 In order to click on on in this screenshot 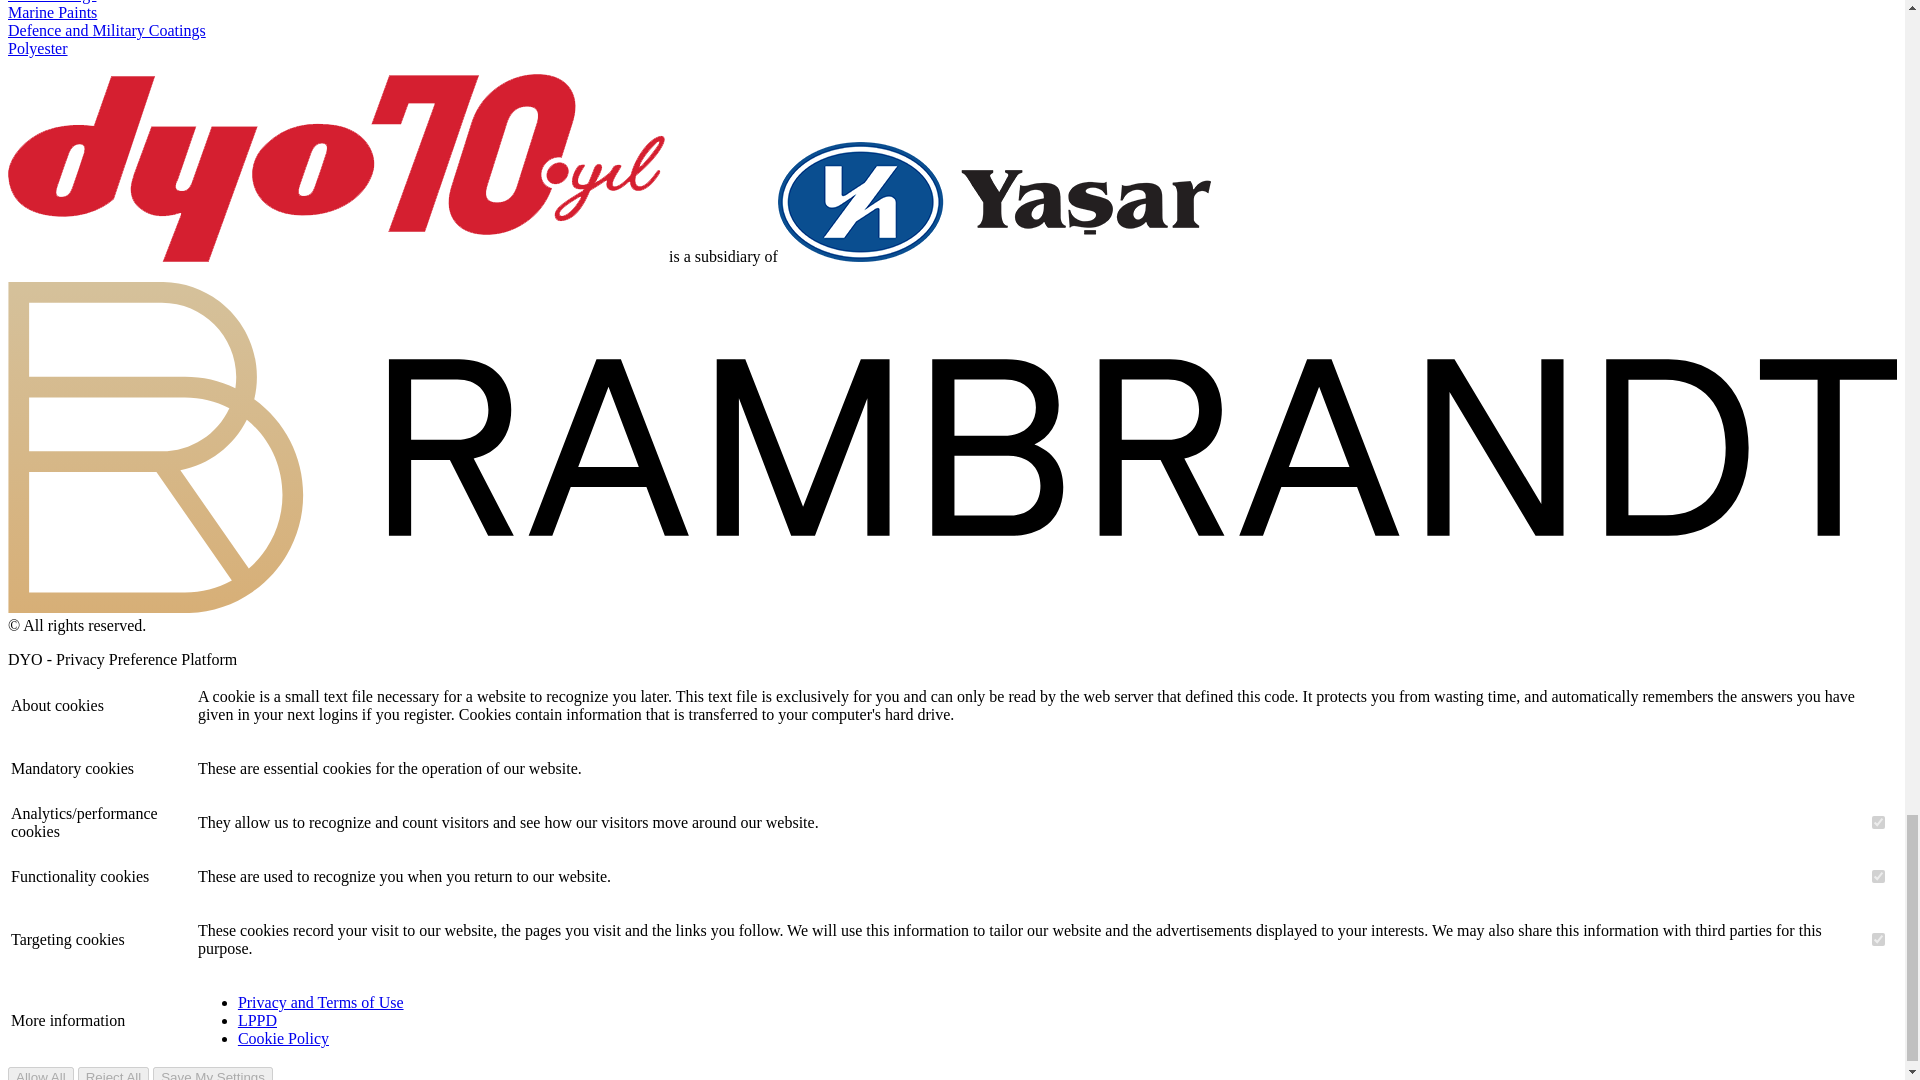, I will do `click(1878, 822)`.